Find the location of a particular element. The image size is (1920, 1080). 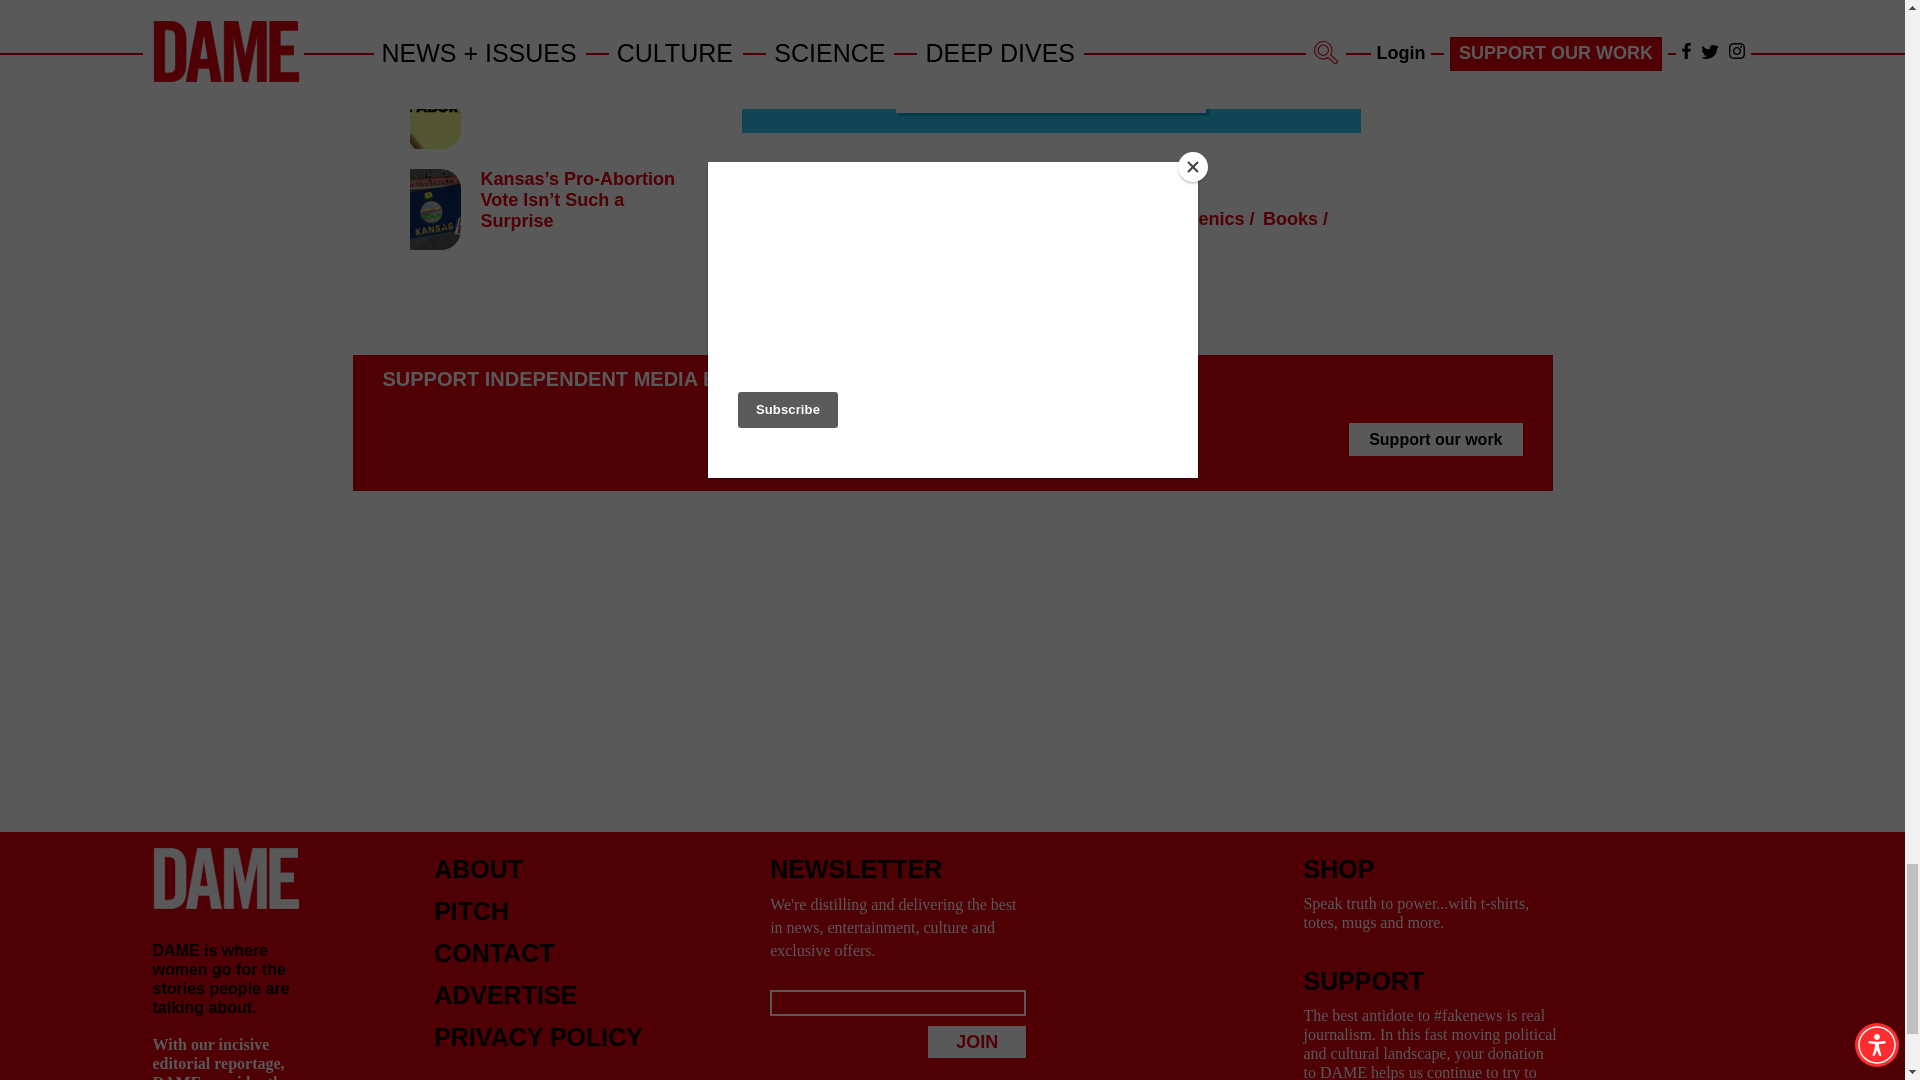

Share is located at coordinates (892, 174).